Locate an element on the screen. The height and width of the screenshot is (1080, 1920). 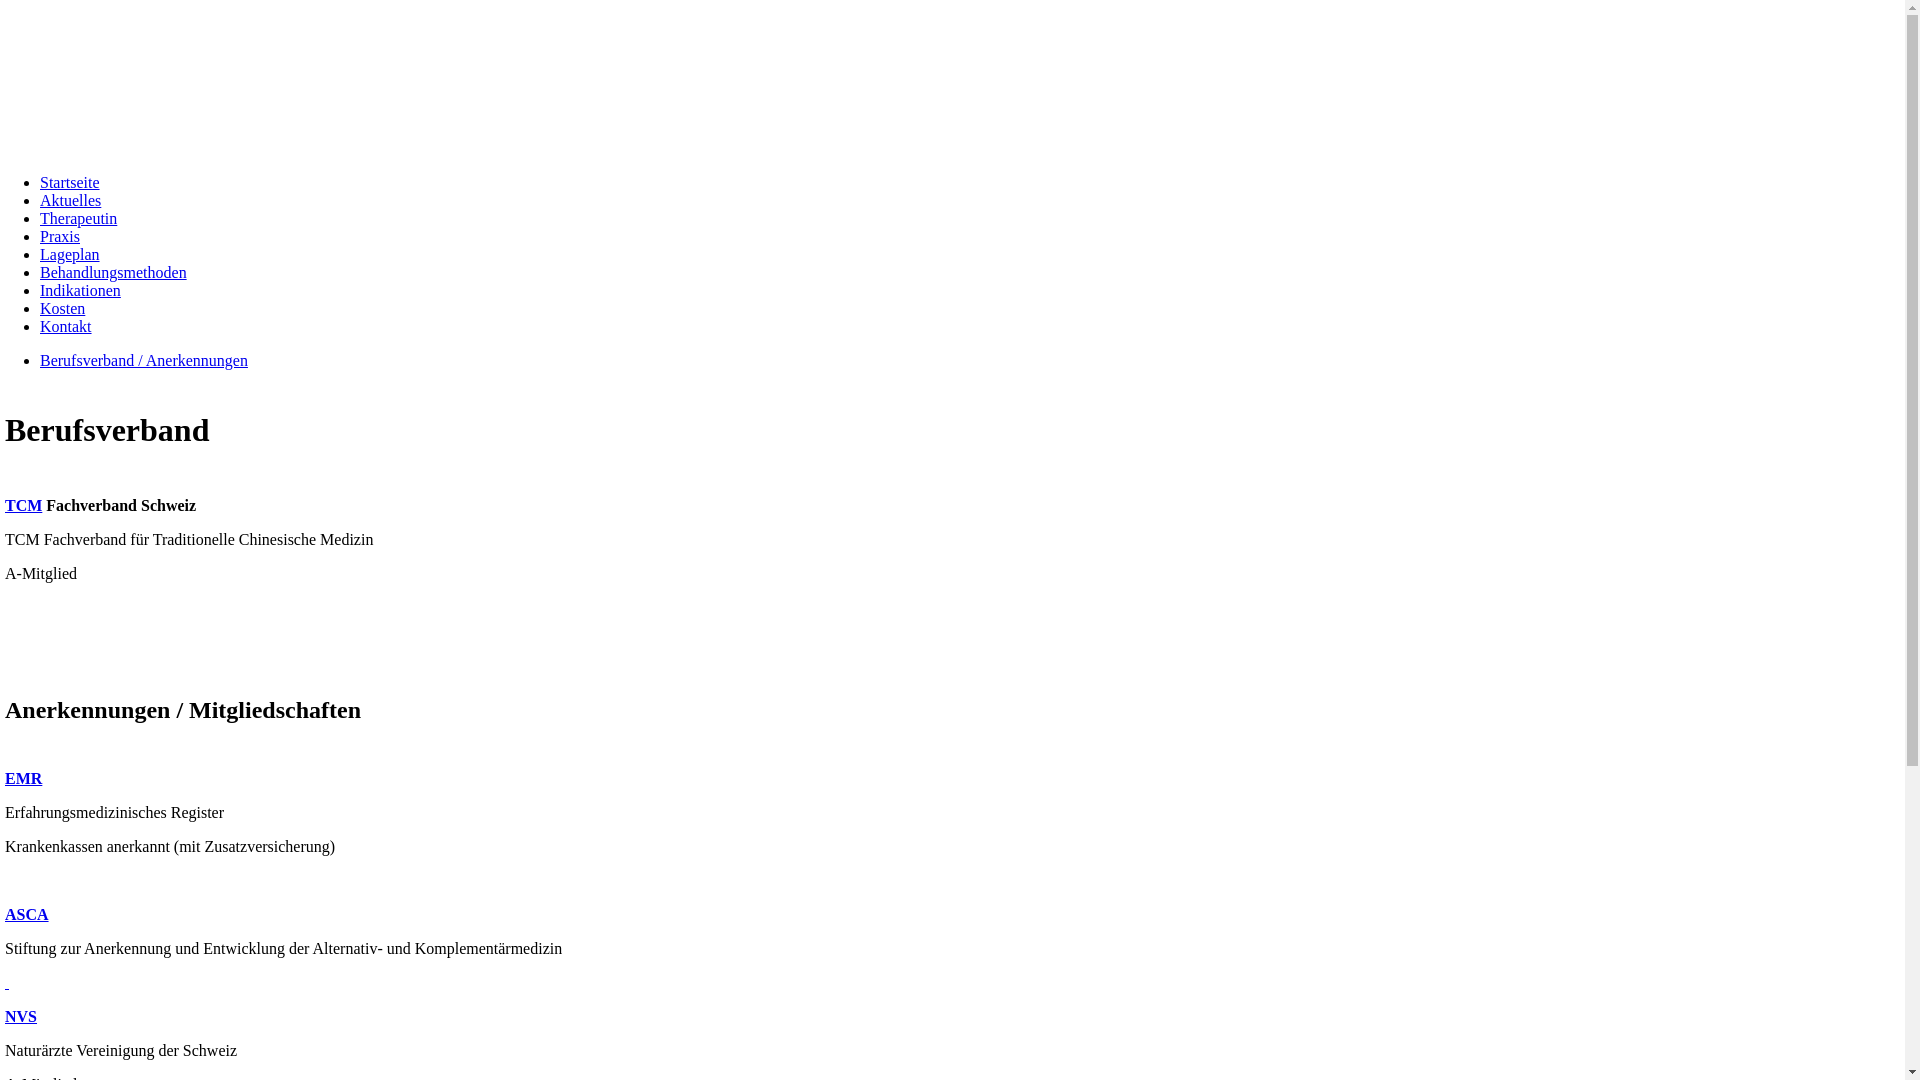
Startseite is located at coordinates (70, 182).